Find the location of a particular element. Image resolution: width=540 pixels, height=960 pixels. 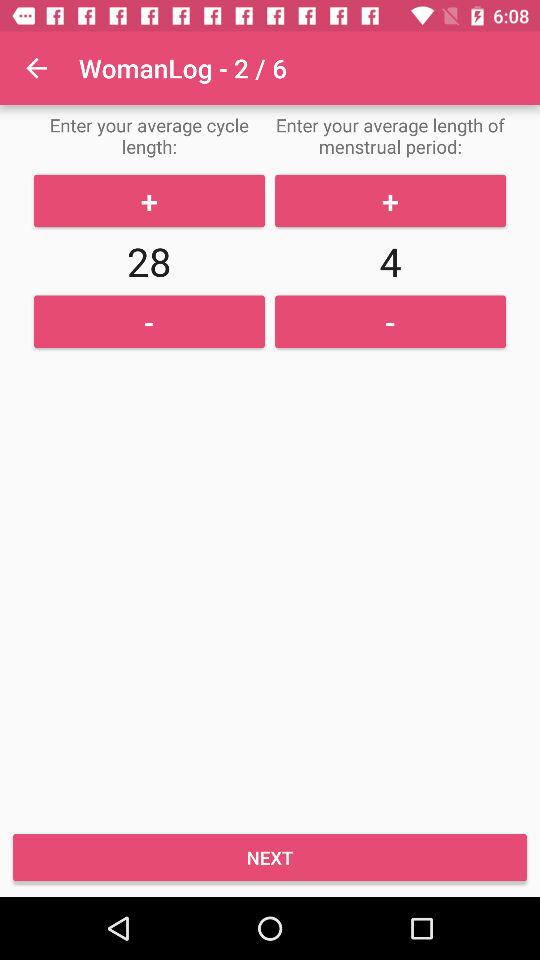

select  option below 28 is located at coordinates (150, 322).